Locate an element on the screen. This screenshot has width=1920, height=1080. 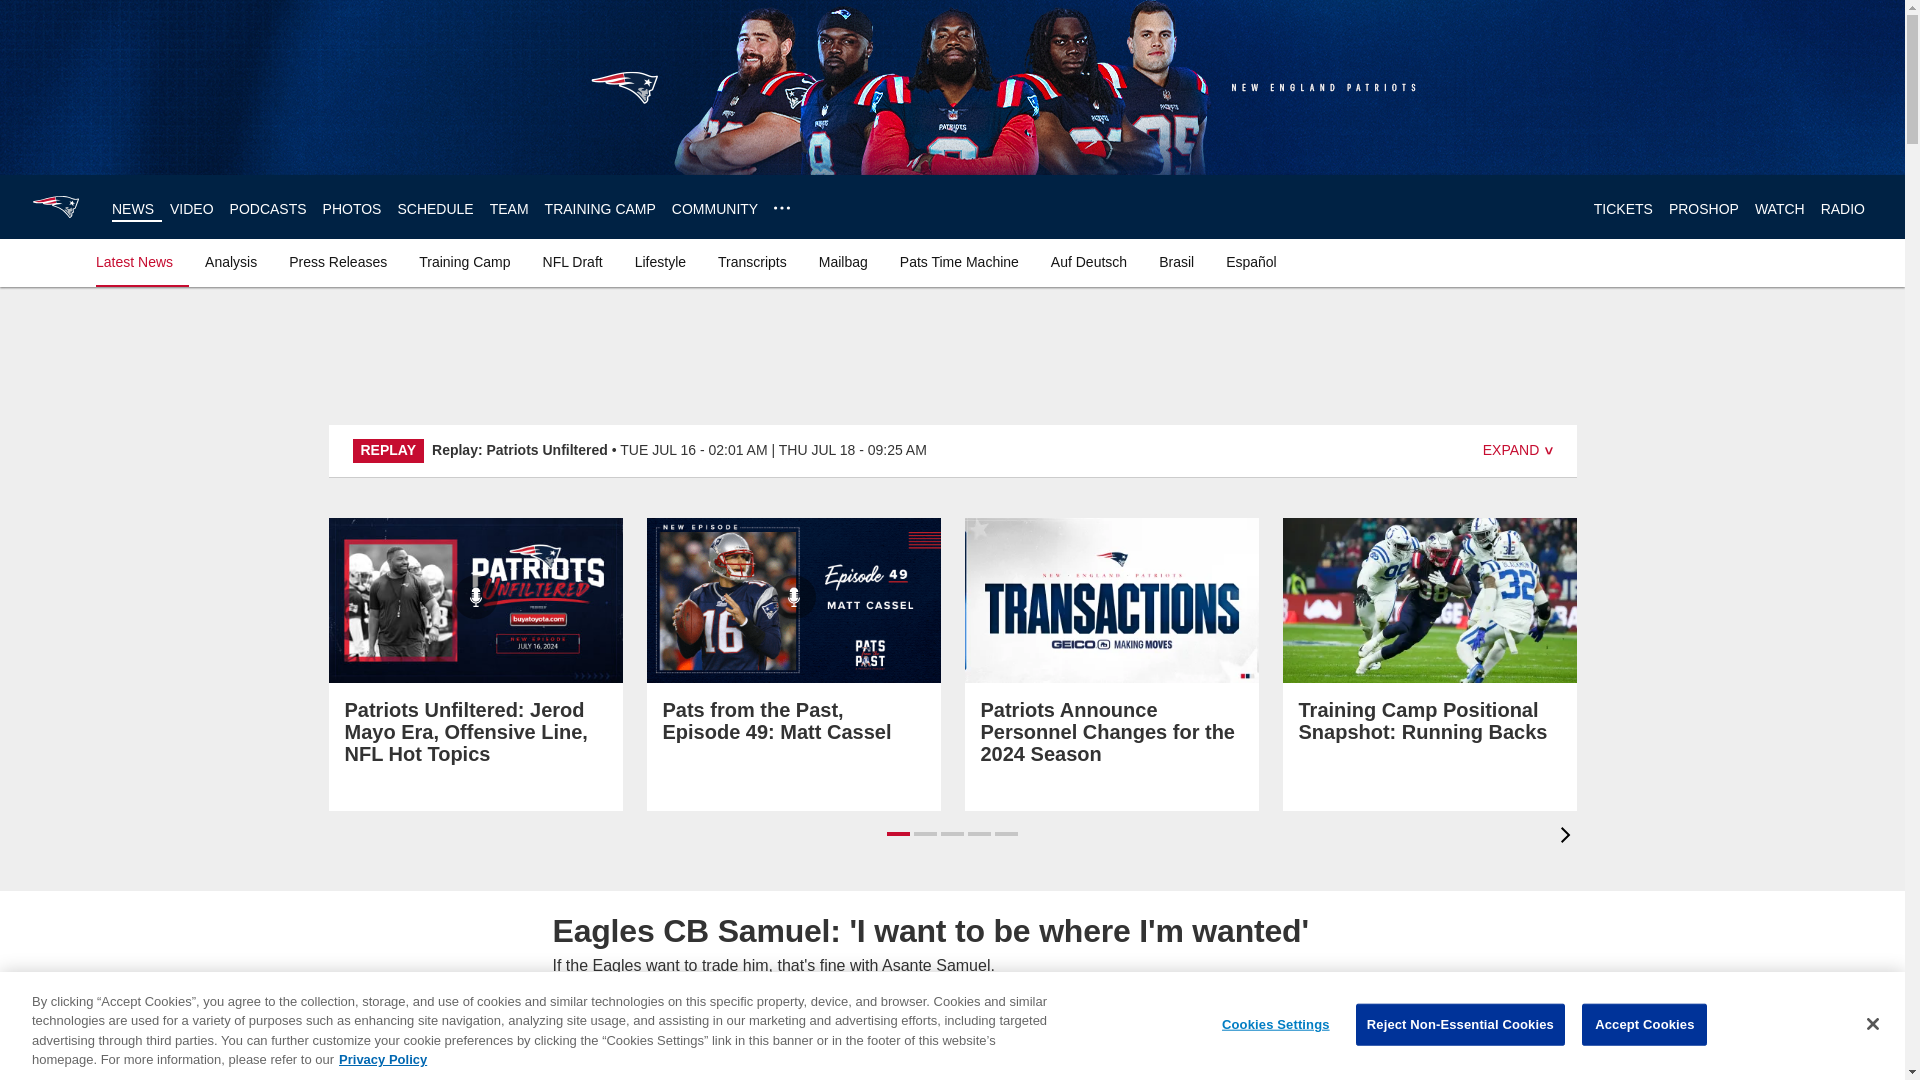
PROSHOP is located at coordinates (1704, 208).